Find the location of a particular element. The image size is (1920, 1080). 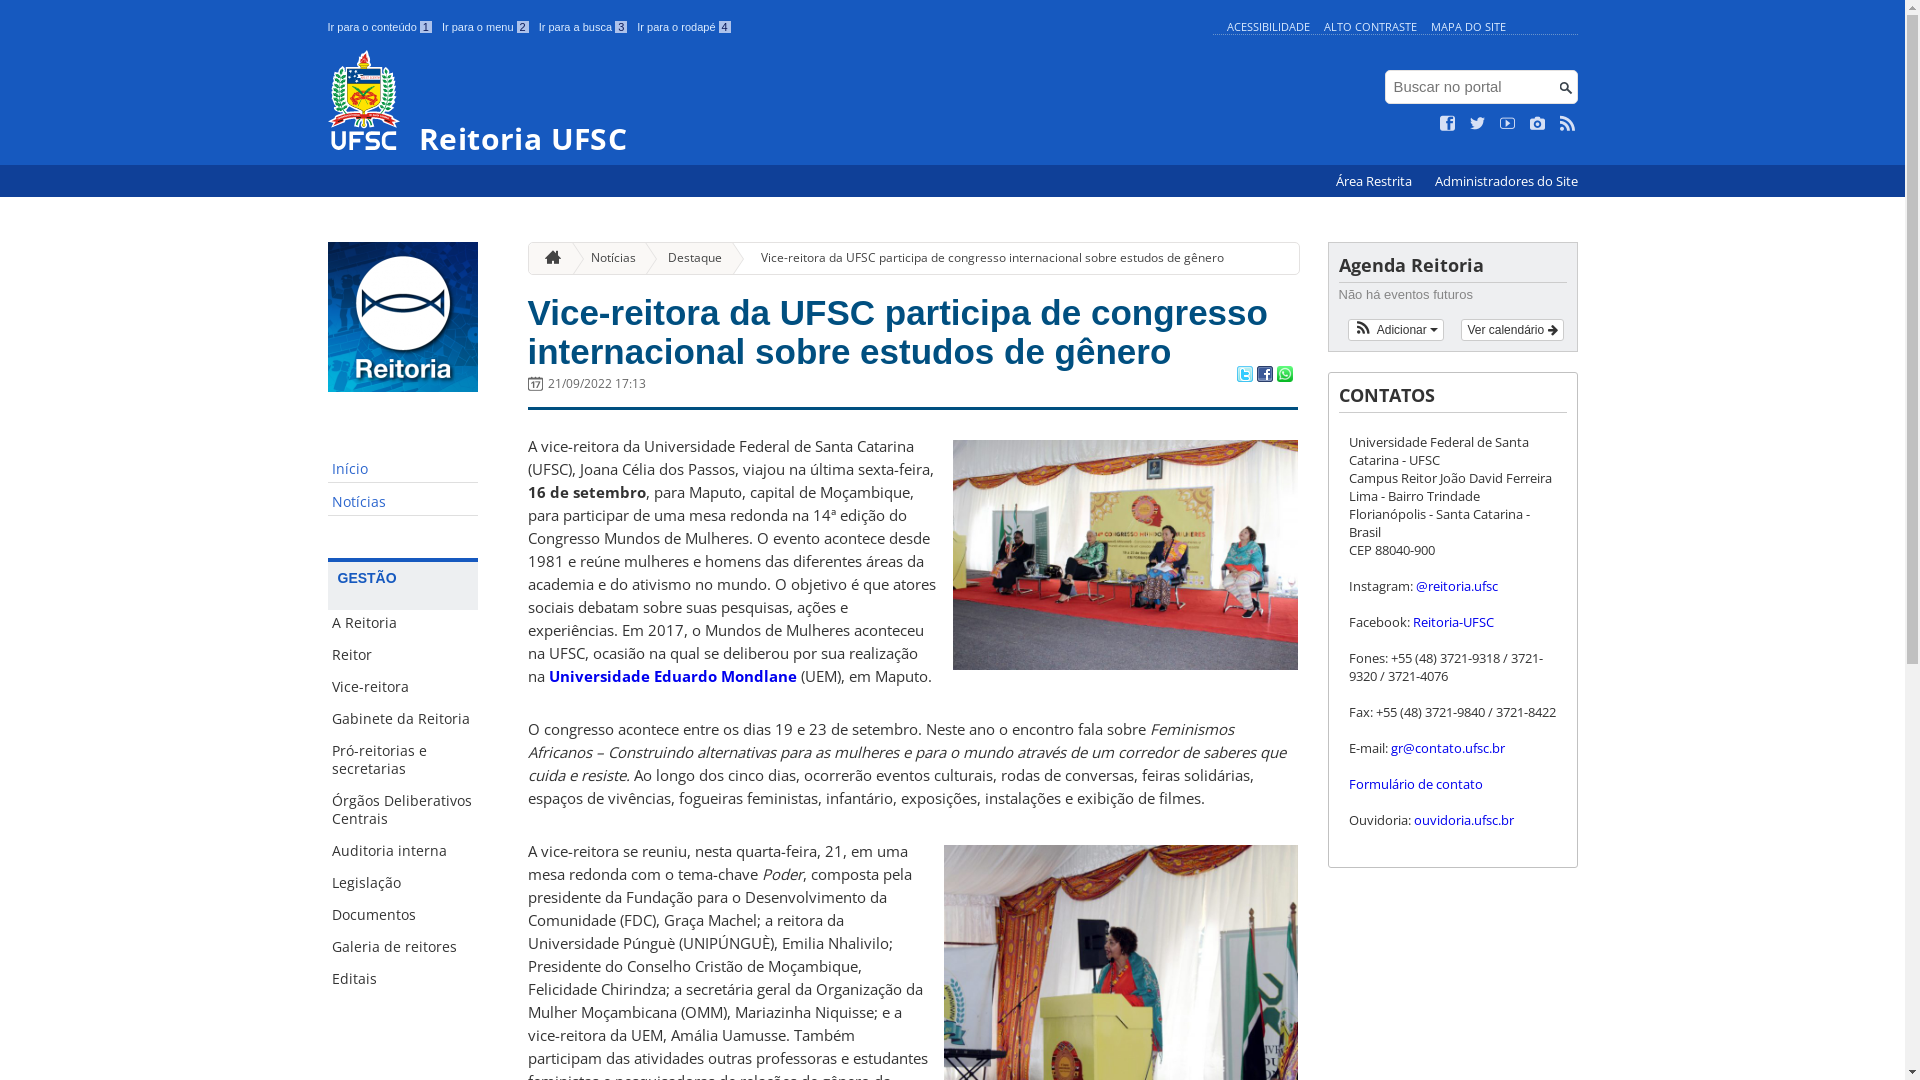

@reitoria.ufsc is located at coordinates (1457, 586).